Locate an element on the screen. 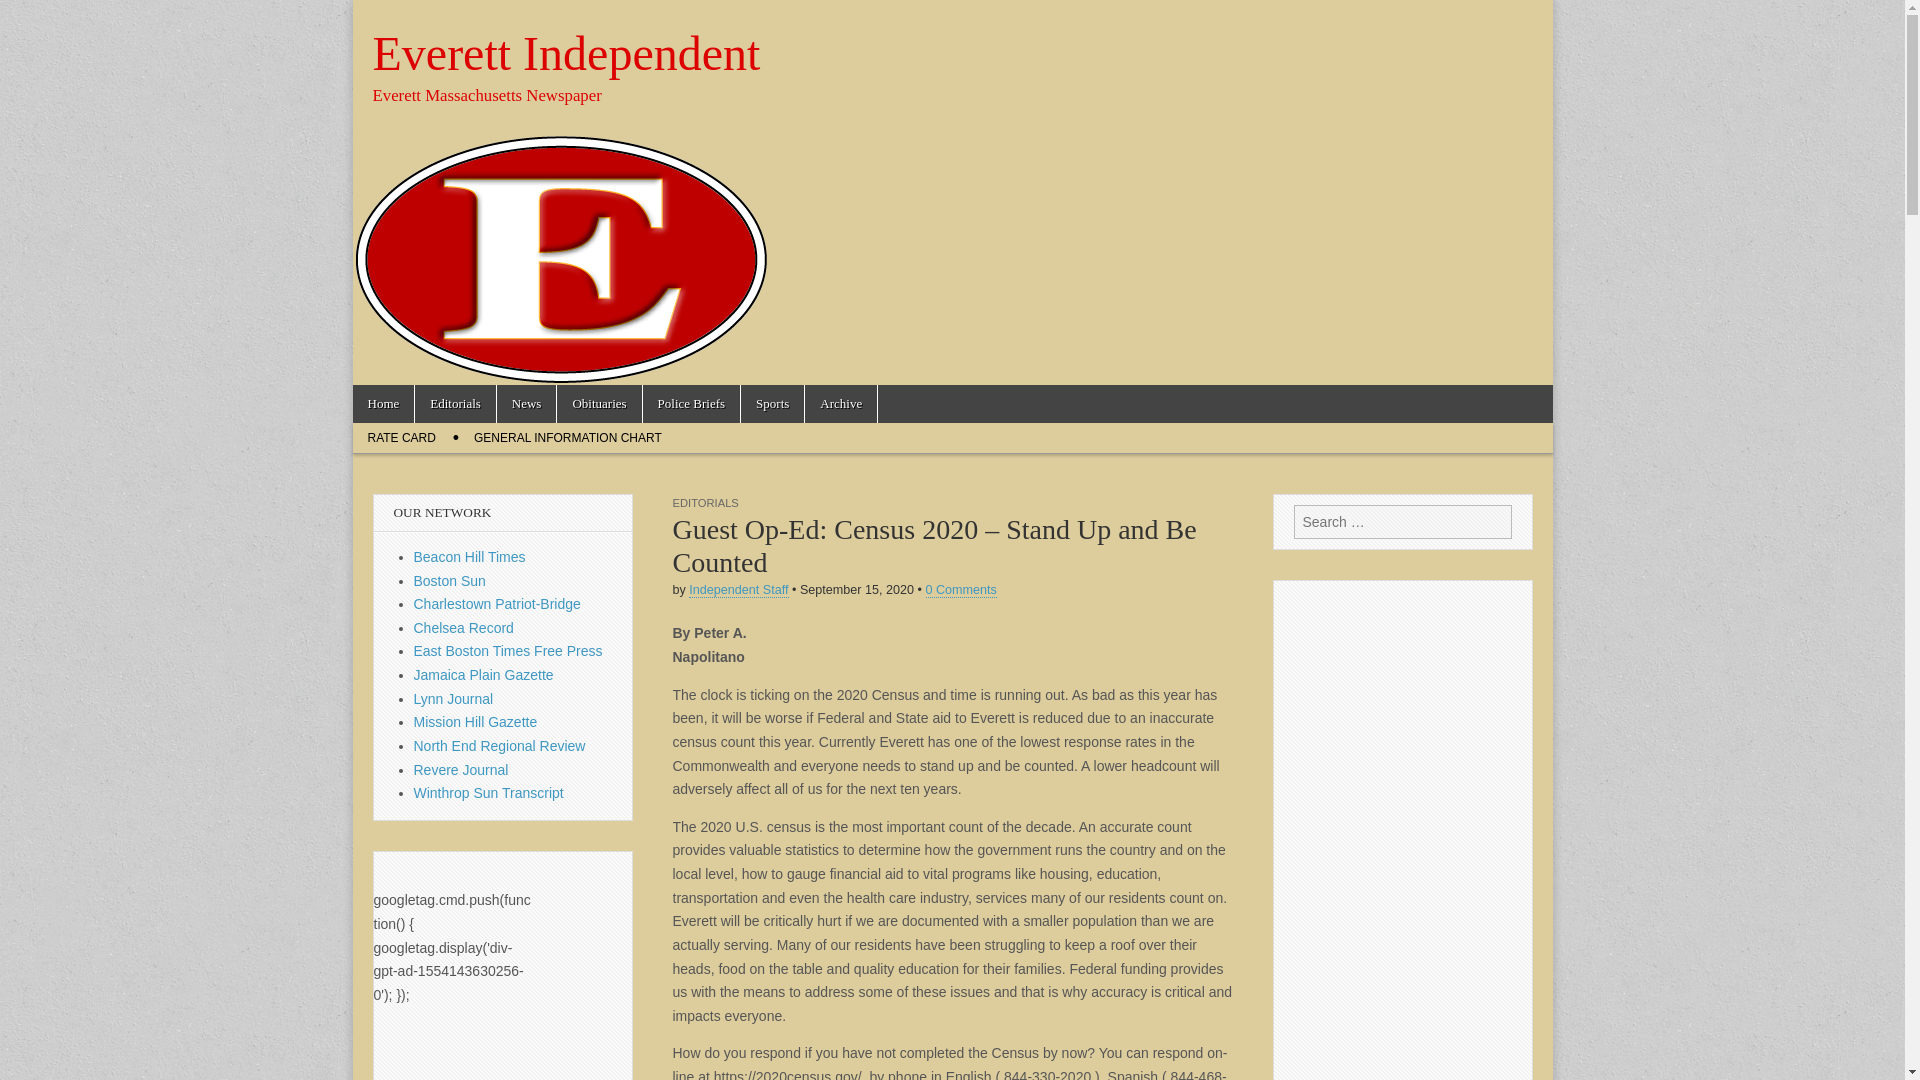 This screenshot has height=1080, width=1920. News is located at coordinates (526, 404).